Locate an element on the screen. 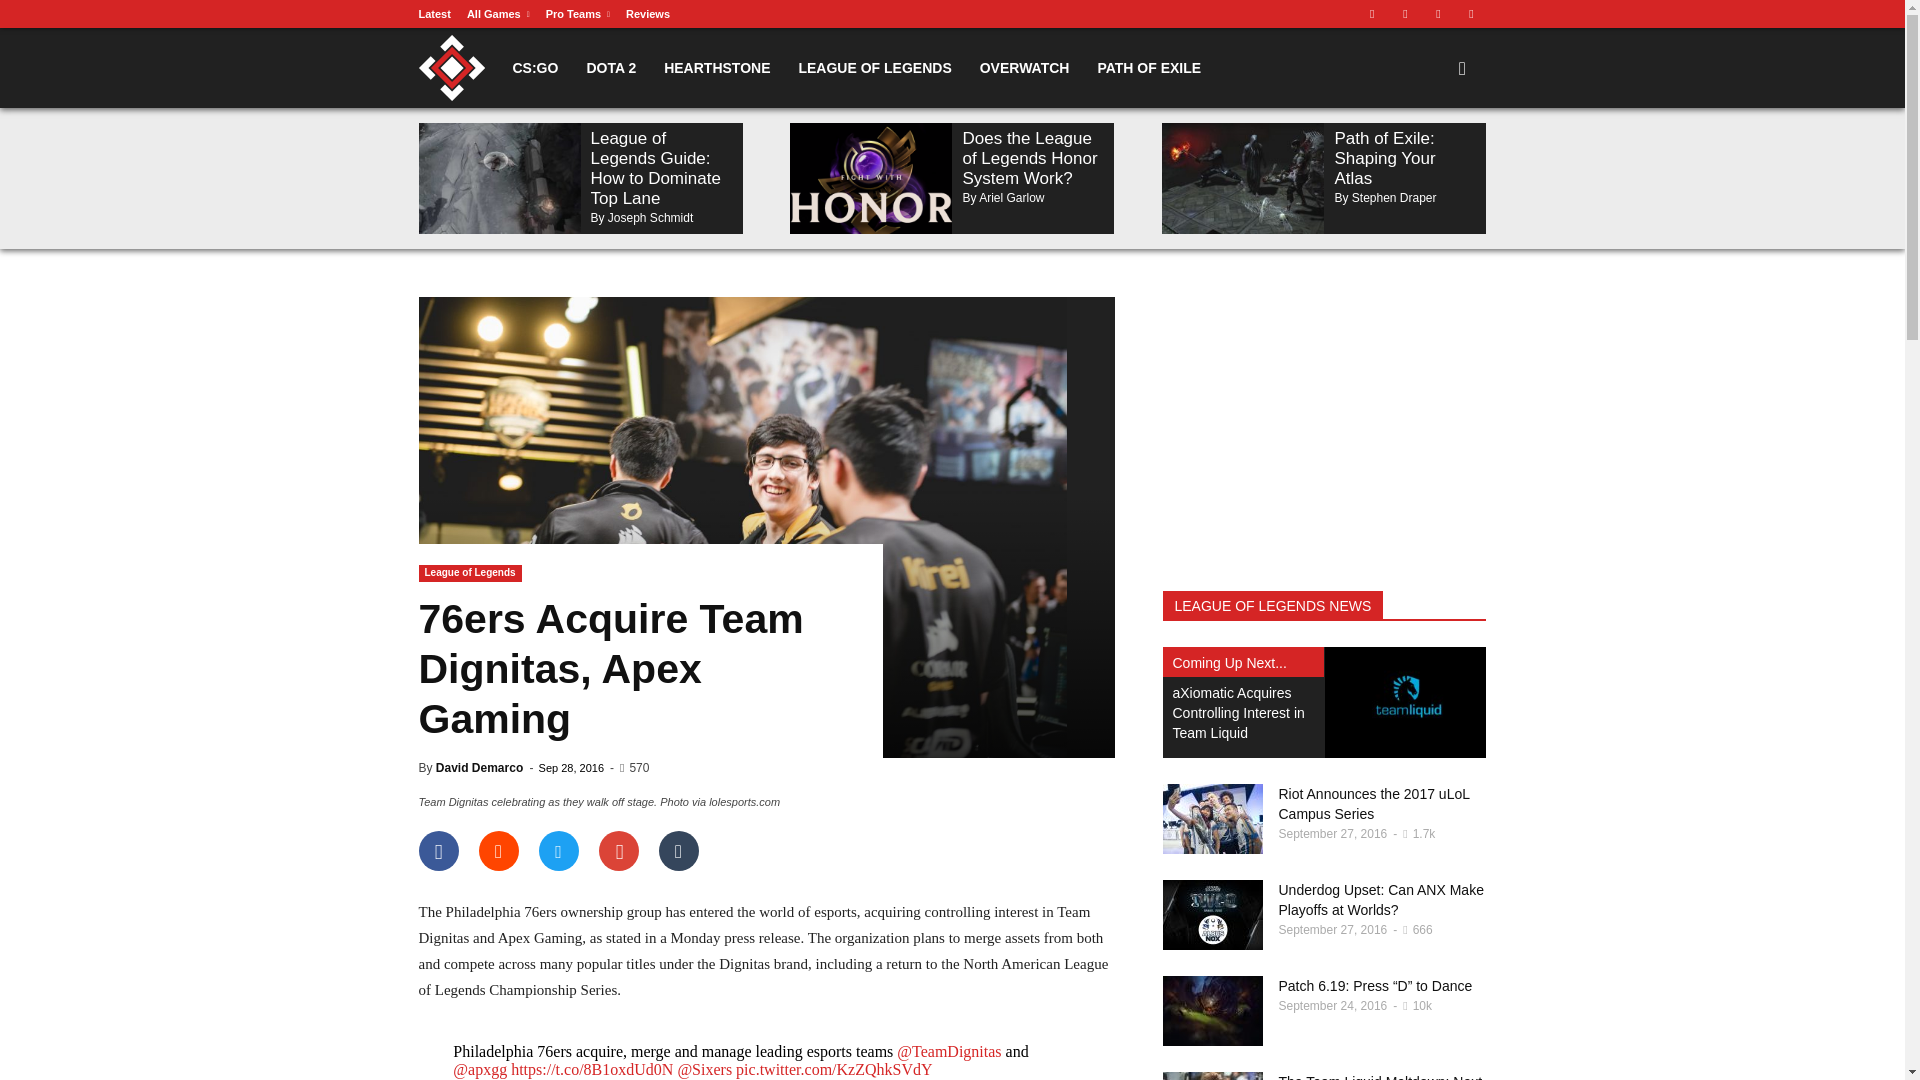 The image size is (1920, 1080). Pro Teams is located at coordinates (578, 14).